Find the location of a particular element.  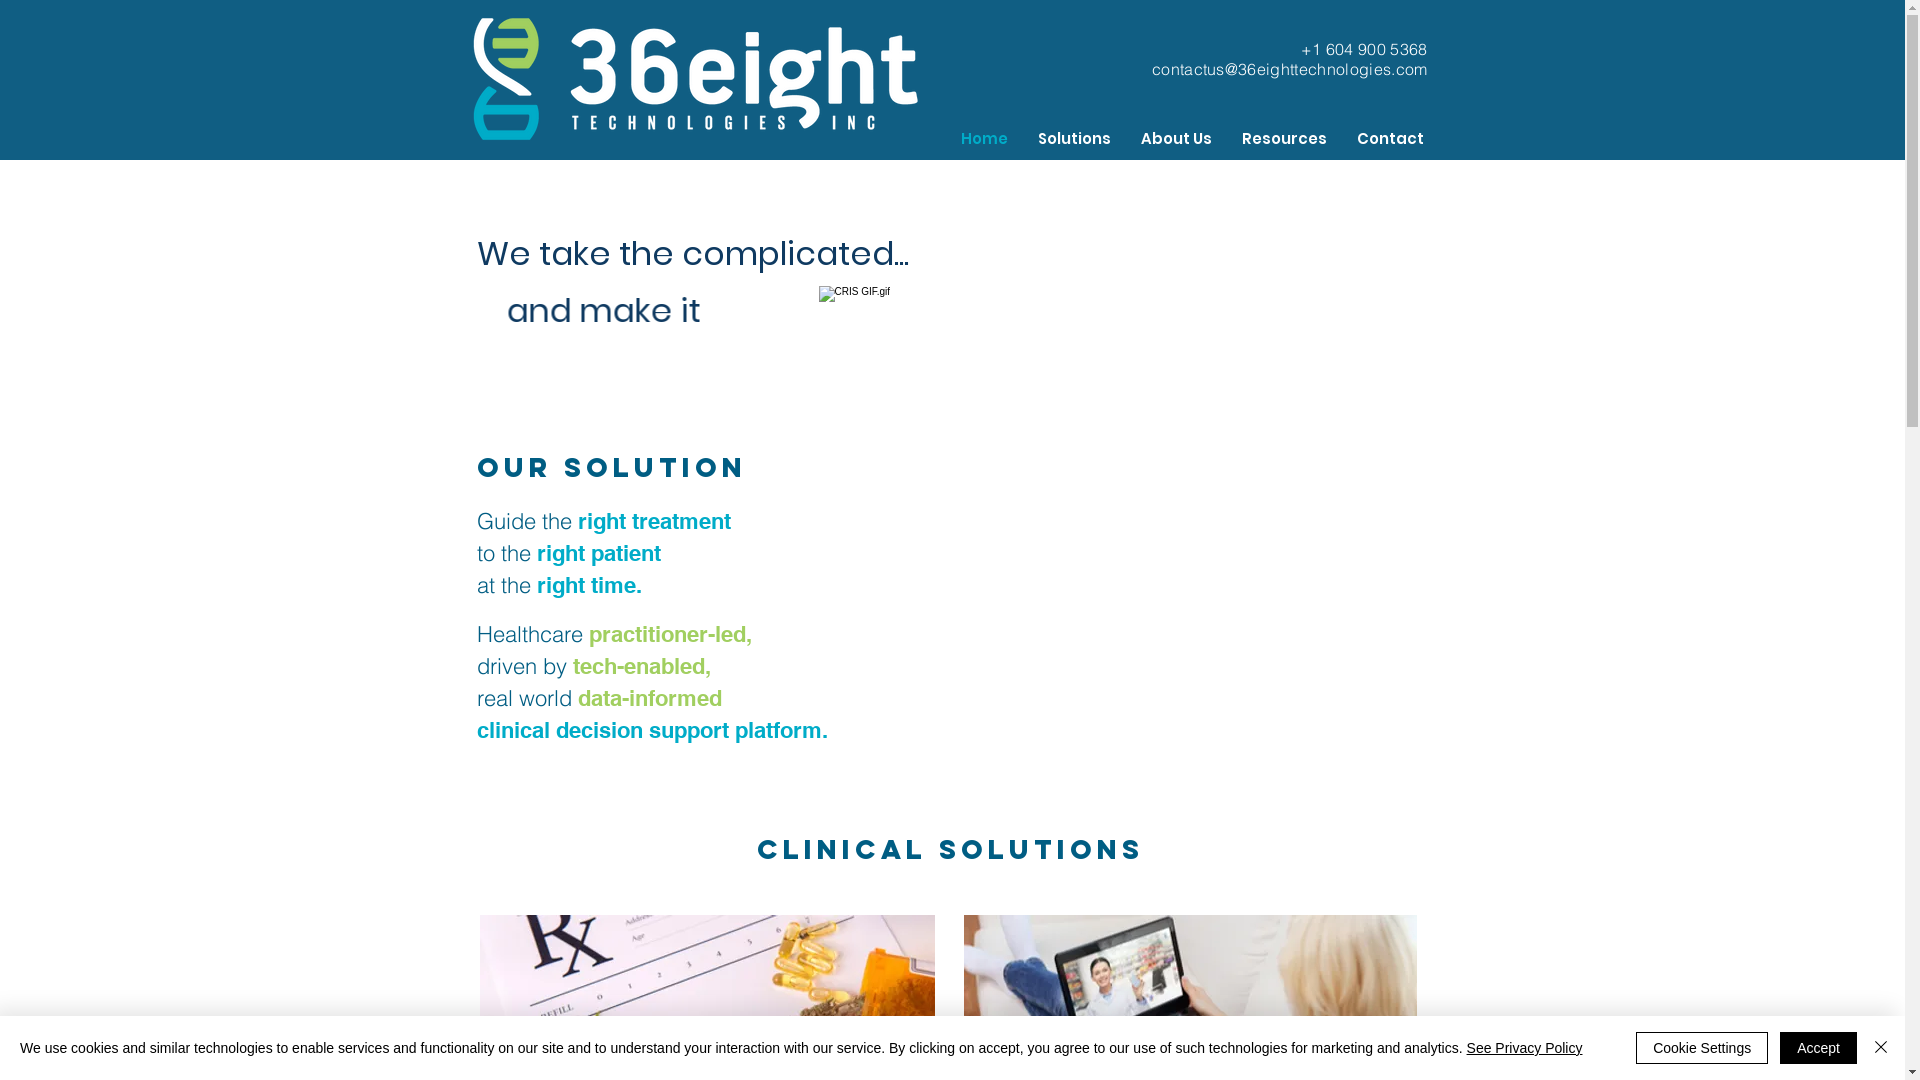

Cookie Settings is located at coordinates (1702, 1048).